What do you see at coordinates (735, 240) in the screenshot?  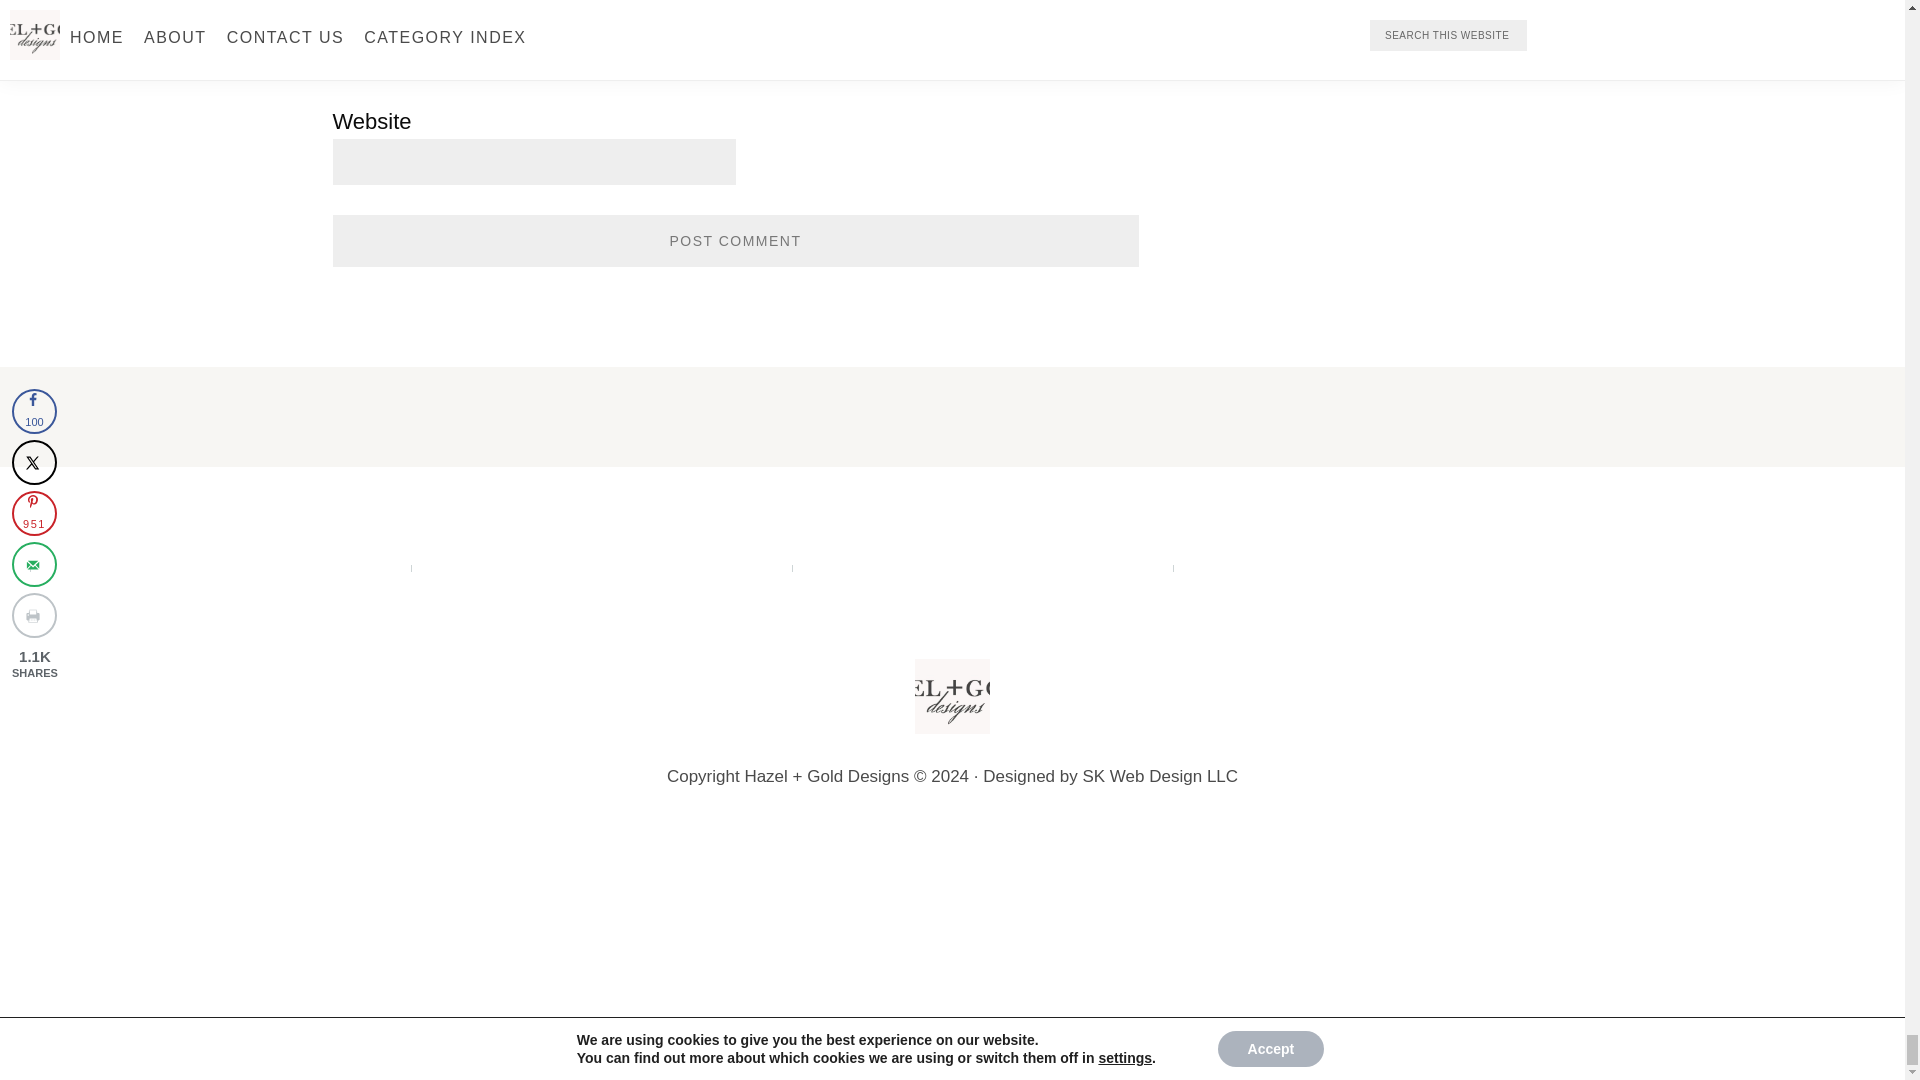 I see `Post Comment` at bounding box center [735, 240].